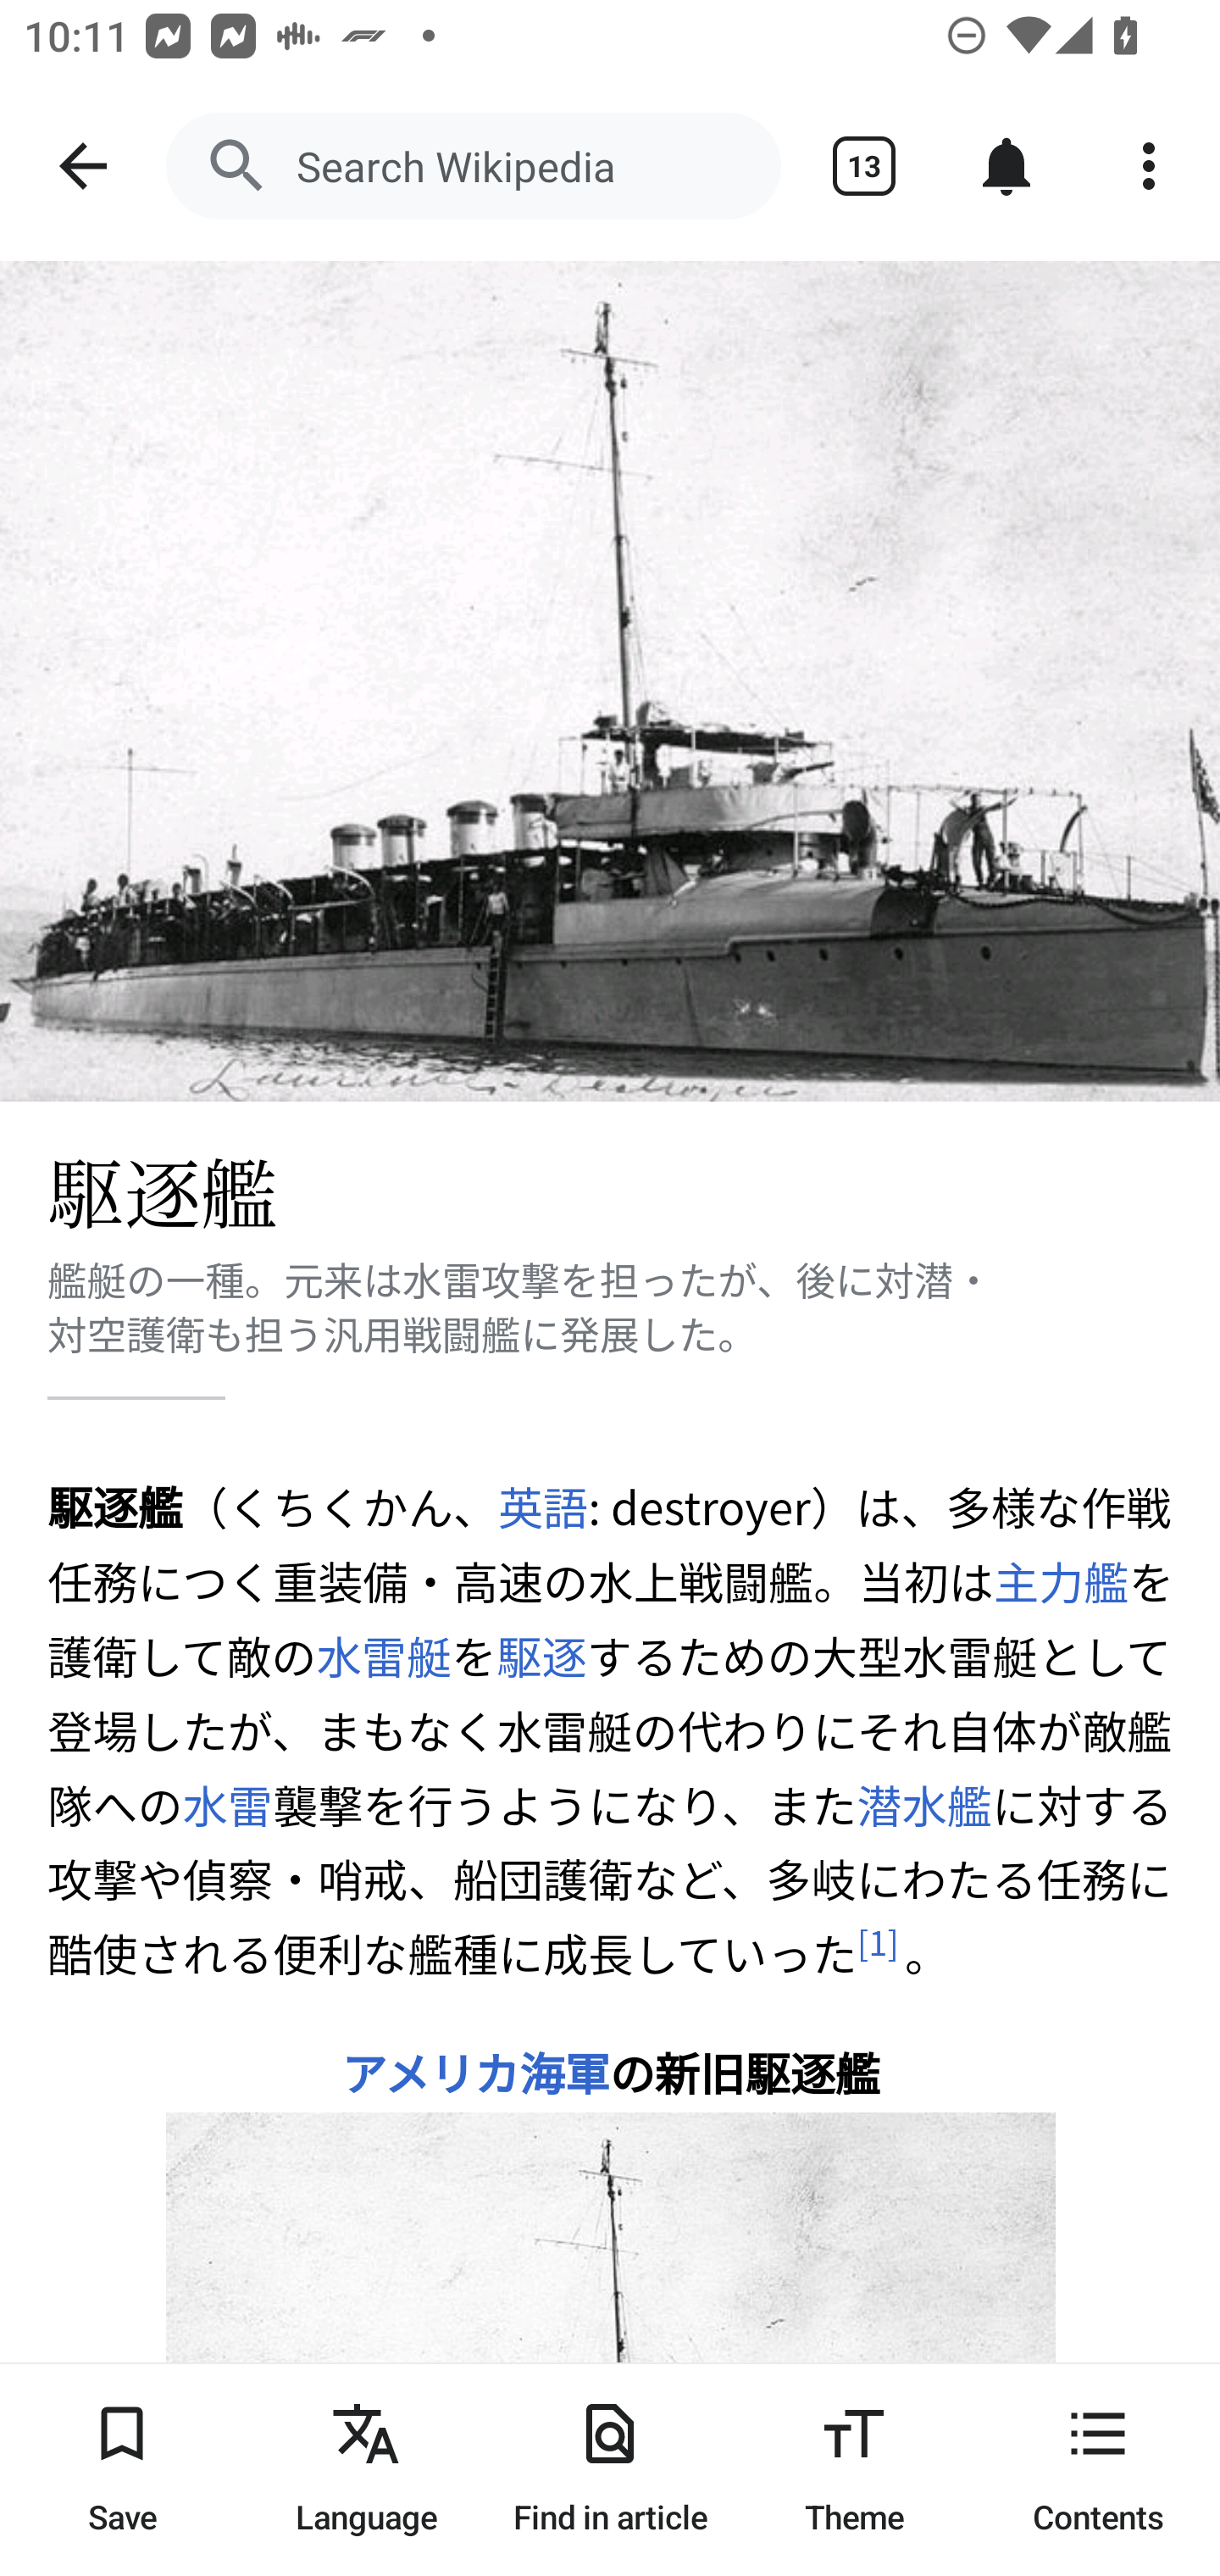 The height and width of the screenshot is (2576, 1220). I want to click on アメリカ海軍, so click(475, 2072).